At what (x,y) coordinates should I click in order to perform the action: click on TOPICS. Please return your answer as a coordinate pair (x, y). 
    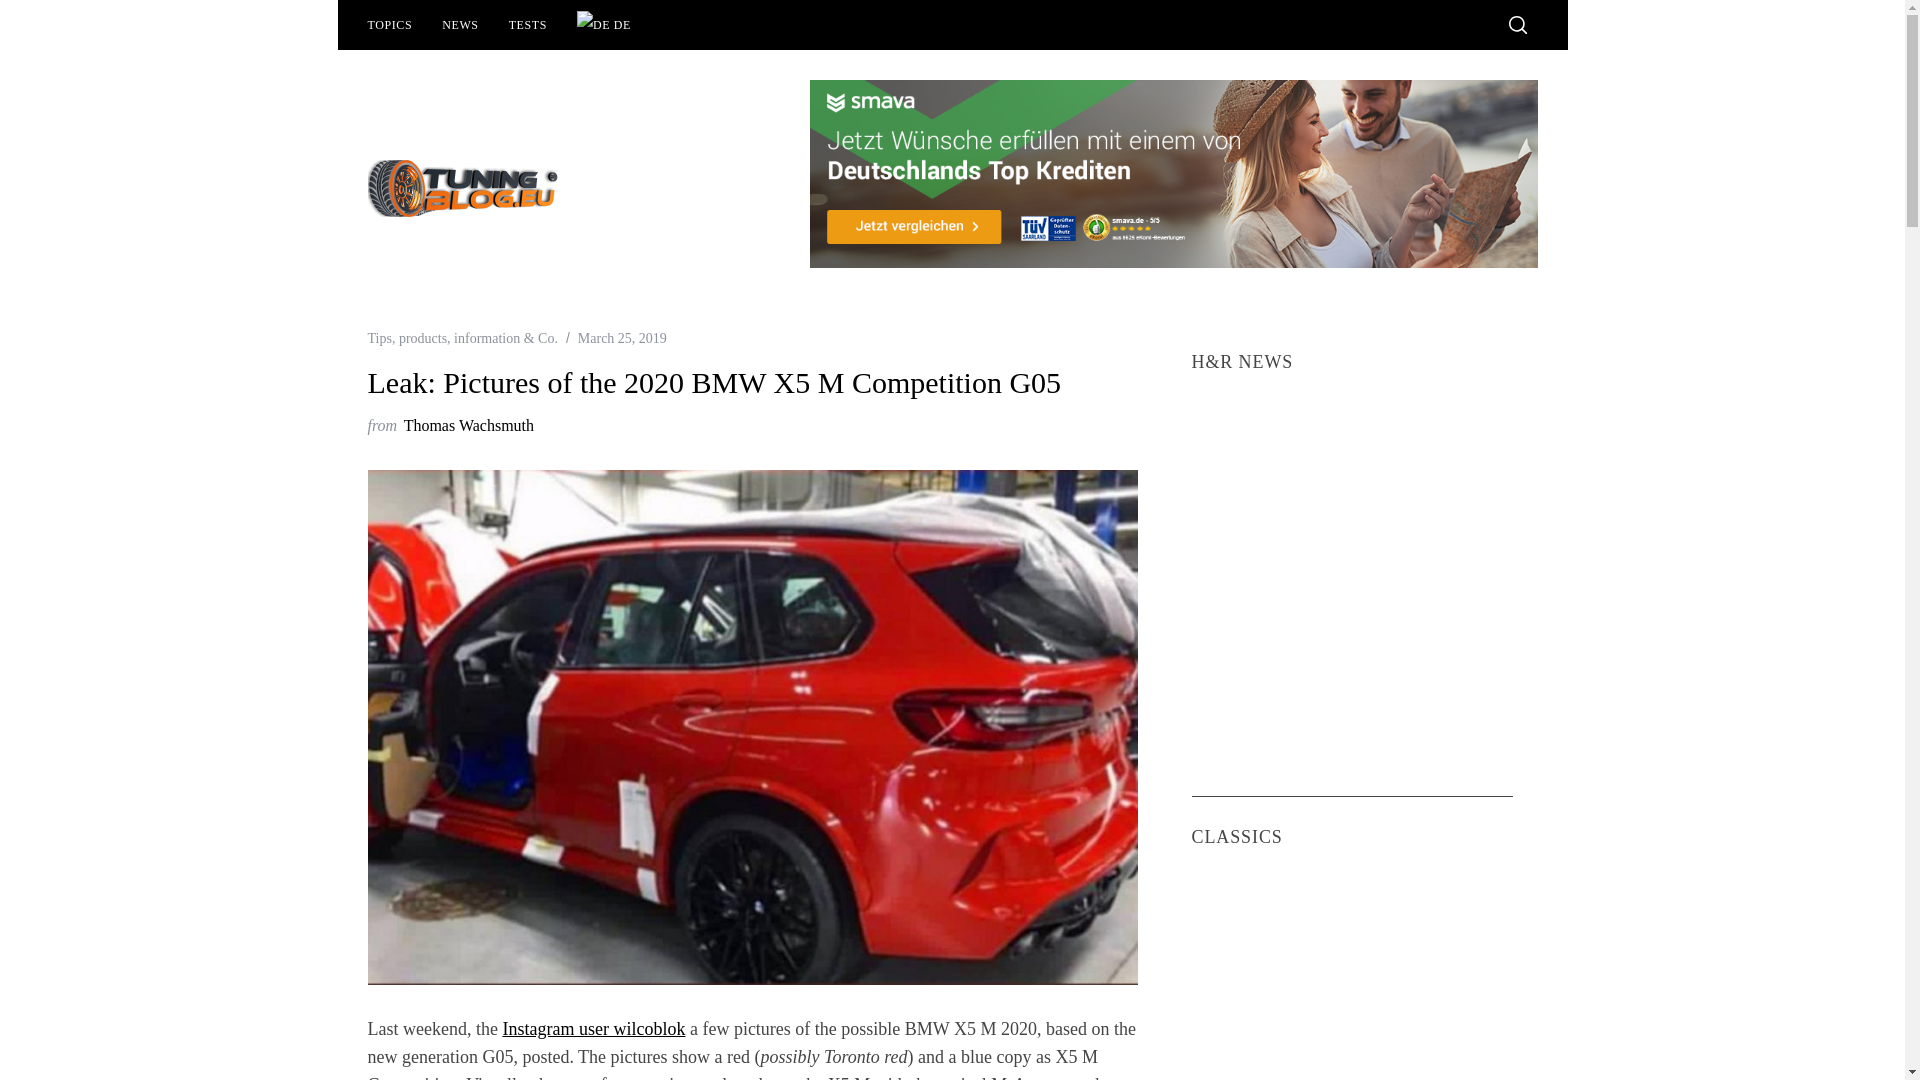
    Looking at the image, I should click on (388, 24).